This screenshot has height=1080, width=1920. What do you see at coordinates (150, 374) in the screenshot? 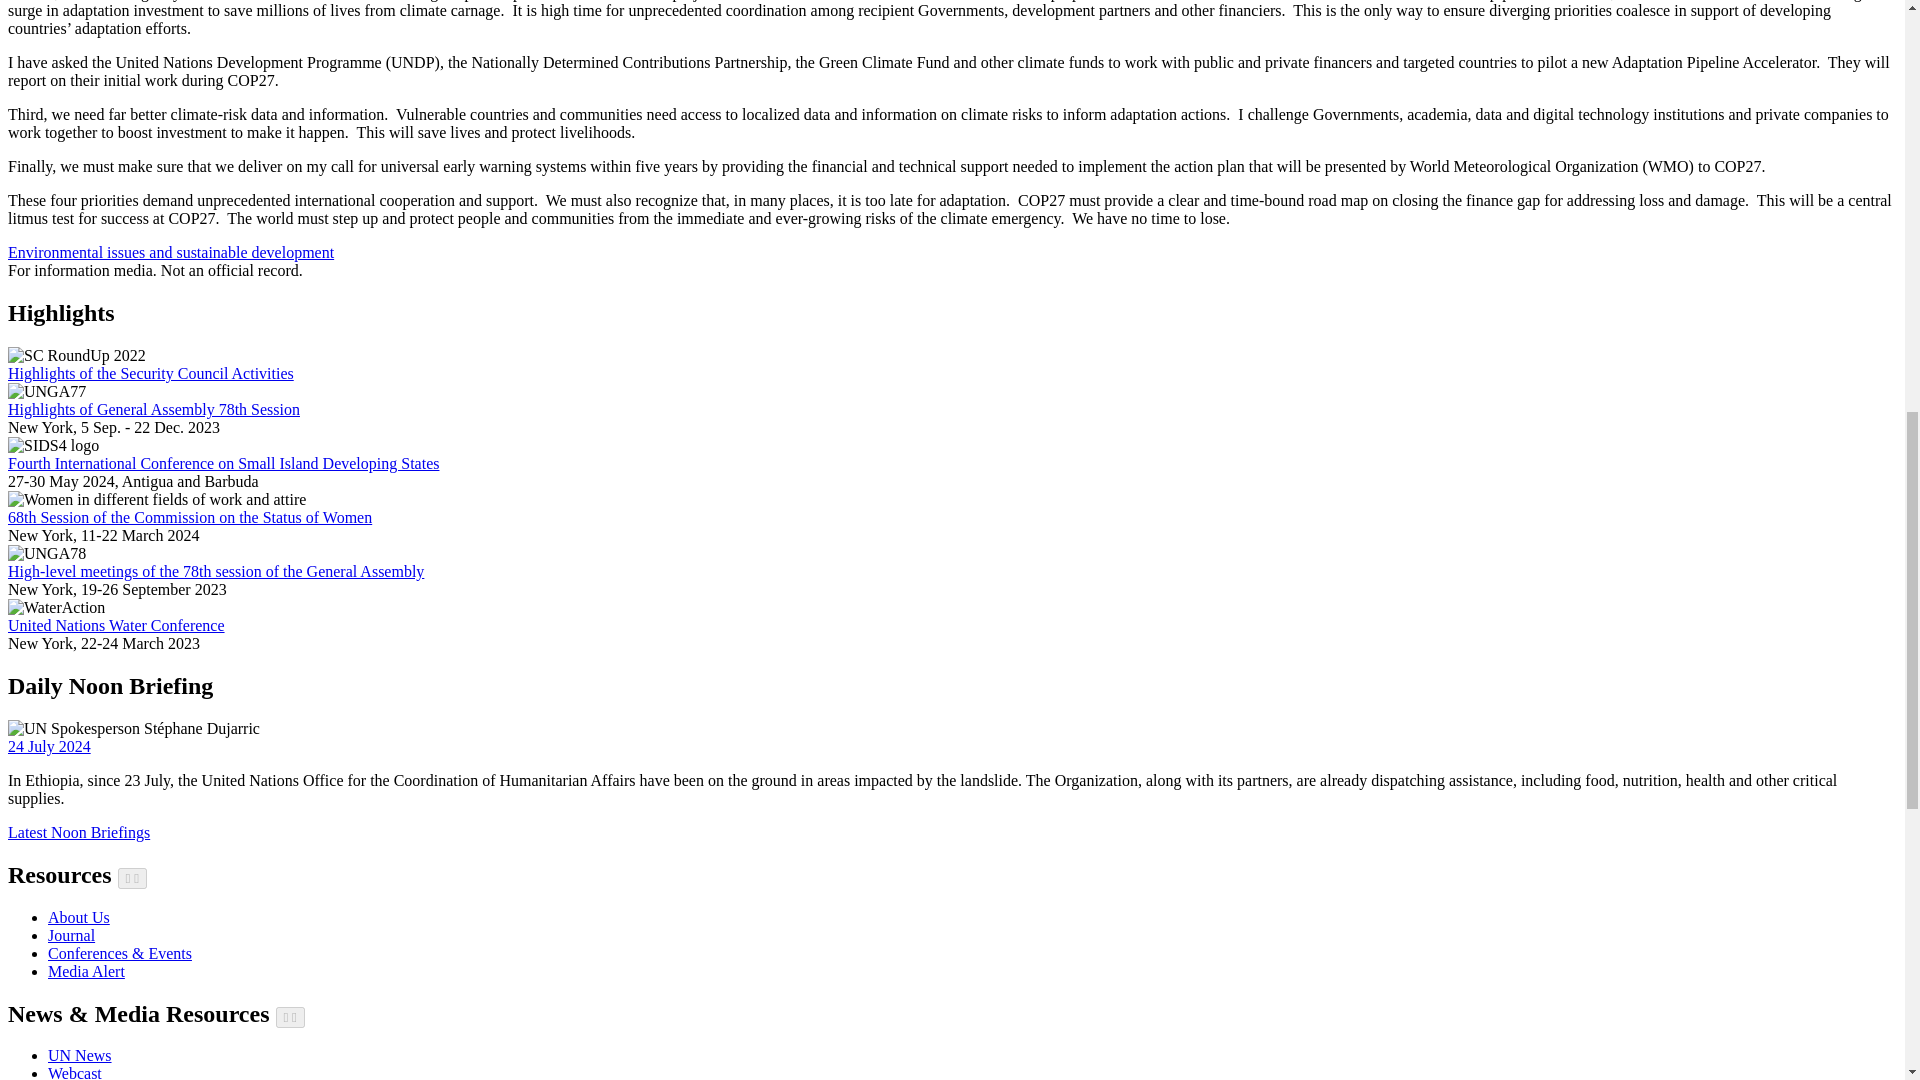
I see `Highlights of the Security Council Activities` at bounding box center [150, 374].